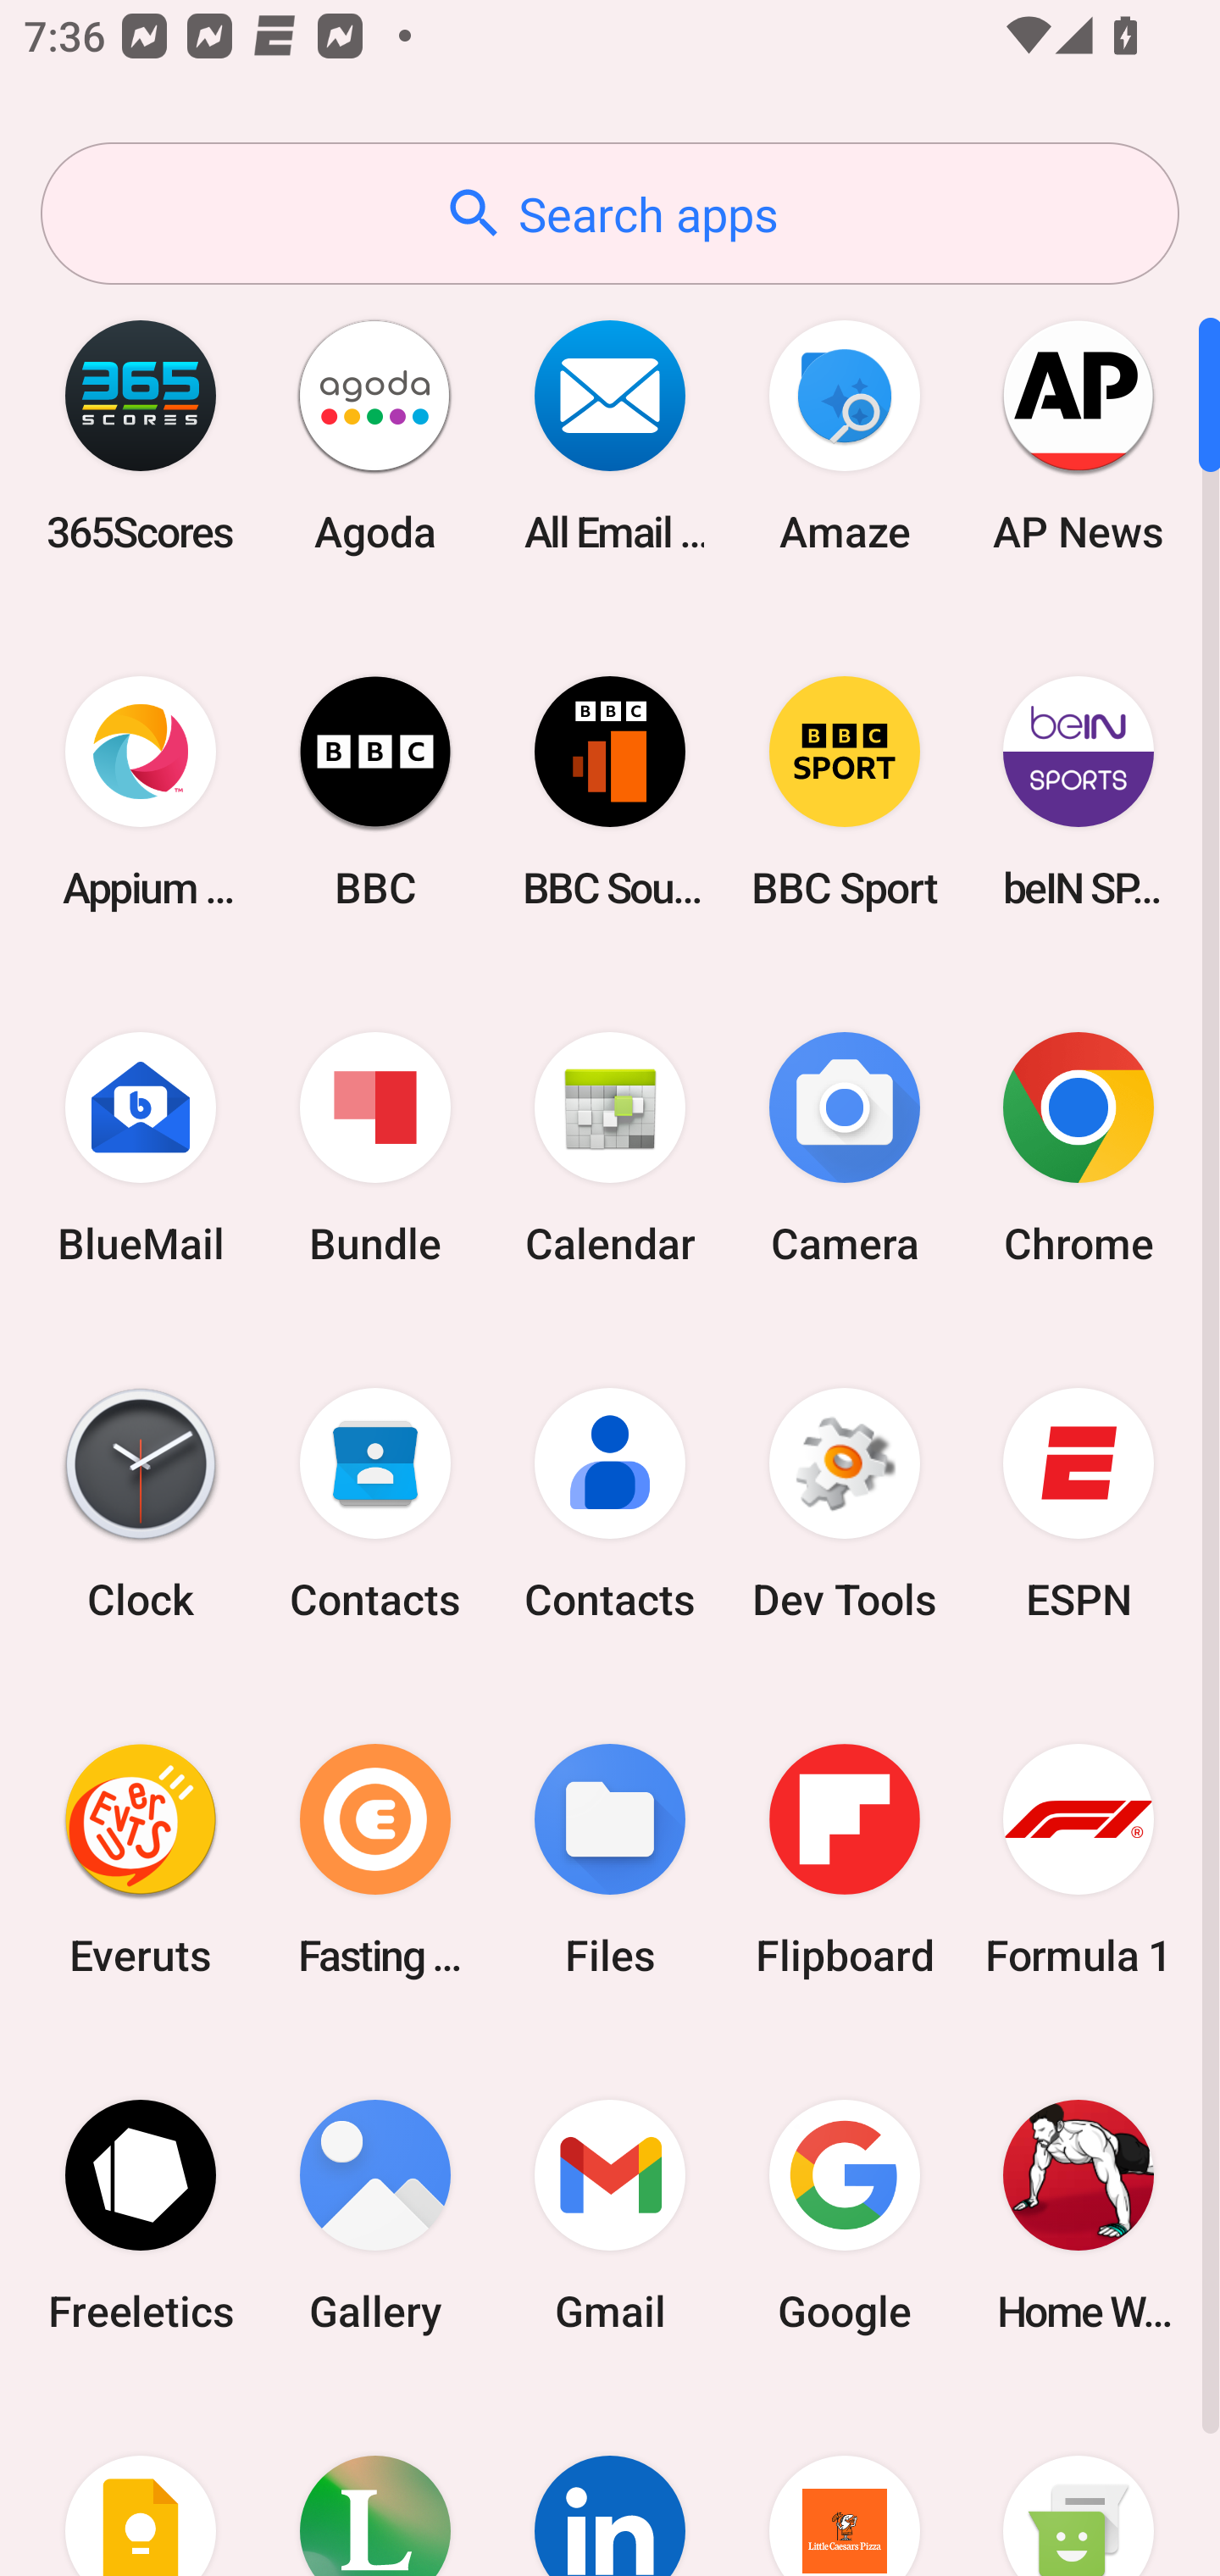  Describe the element at coordinates (844, 2215) in the screenshot. I see `Google` at that location.